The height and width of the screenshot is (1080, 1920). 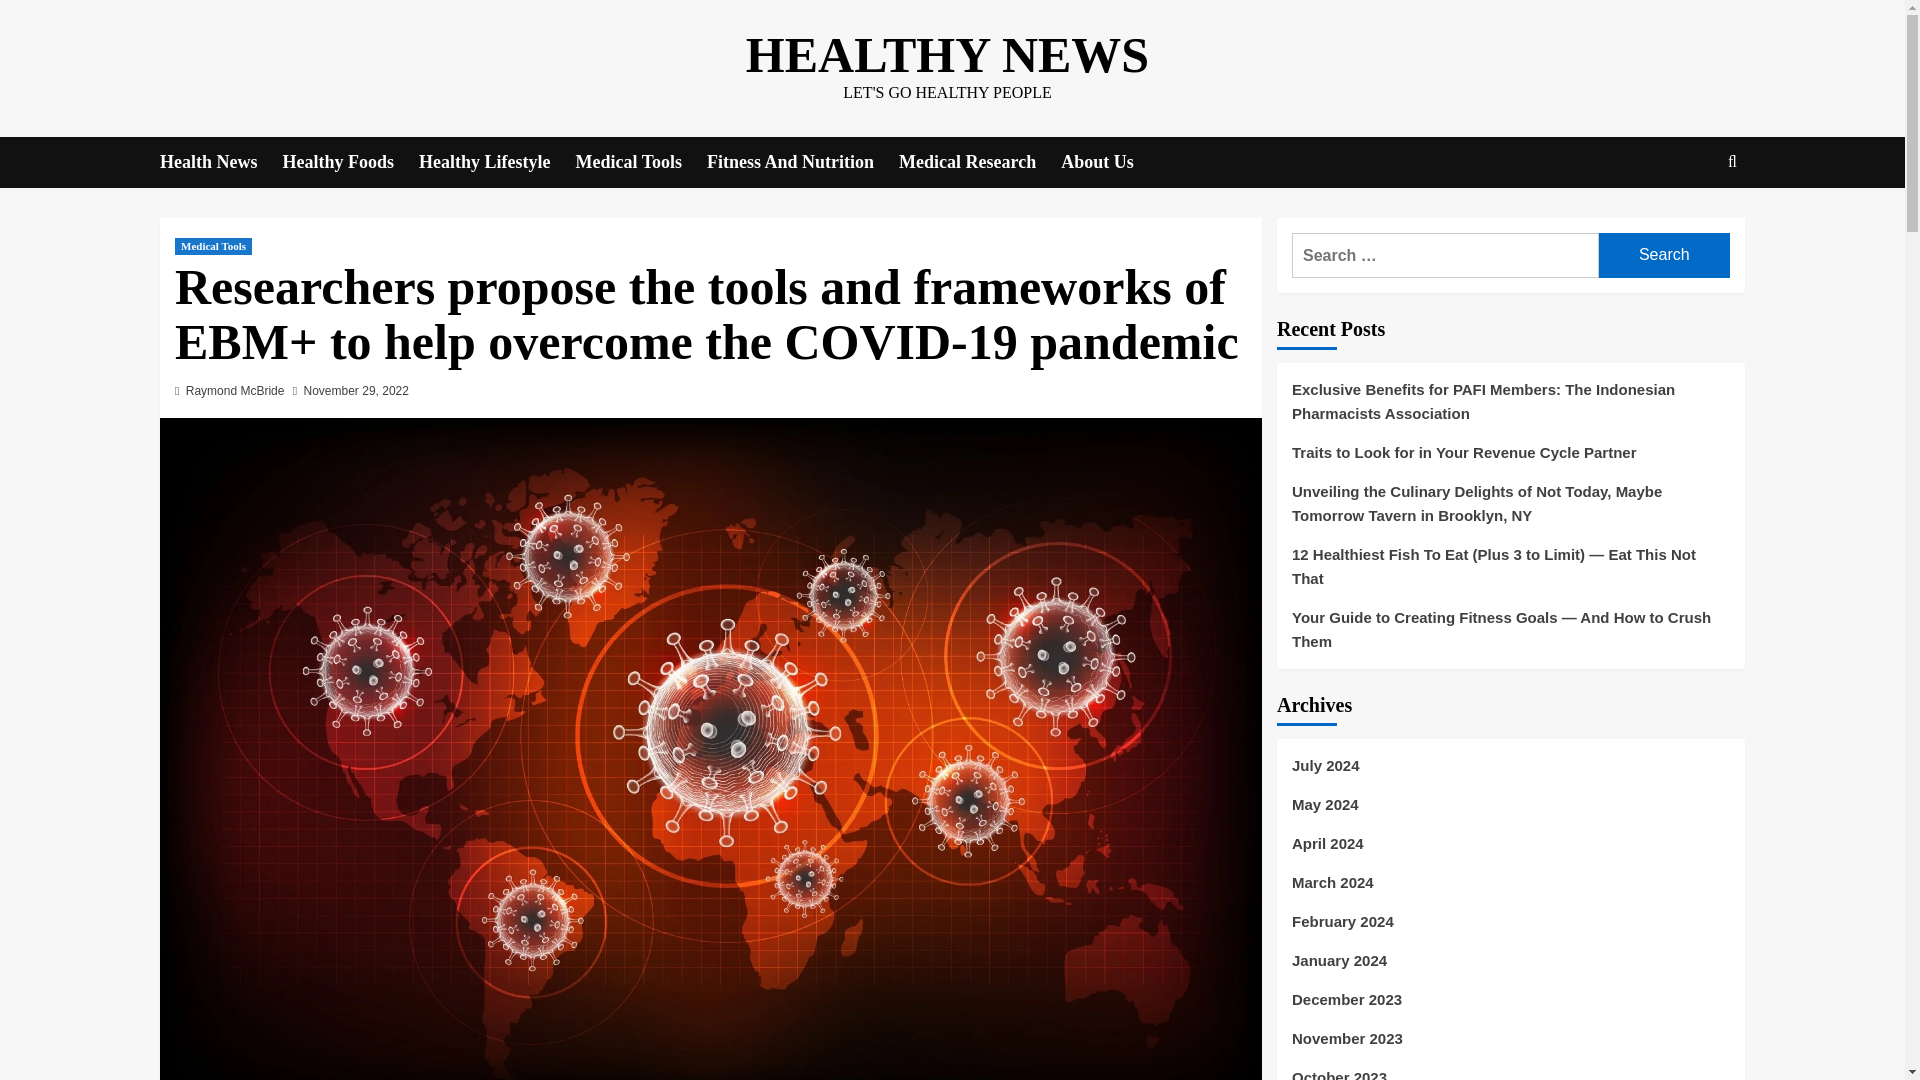 What do you see at coordinates (802, 162) in the screenshot?
I see `Fitness And Nutrition` at bounding box center [802, 162].